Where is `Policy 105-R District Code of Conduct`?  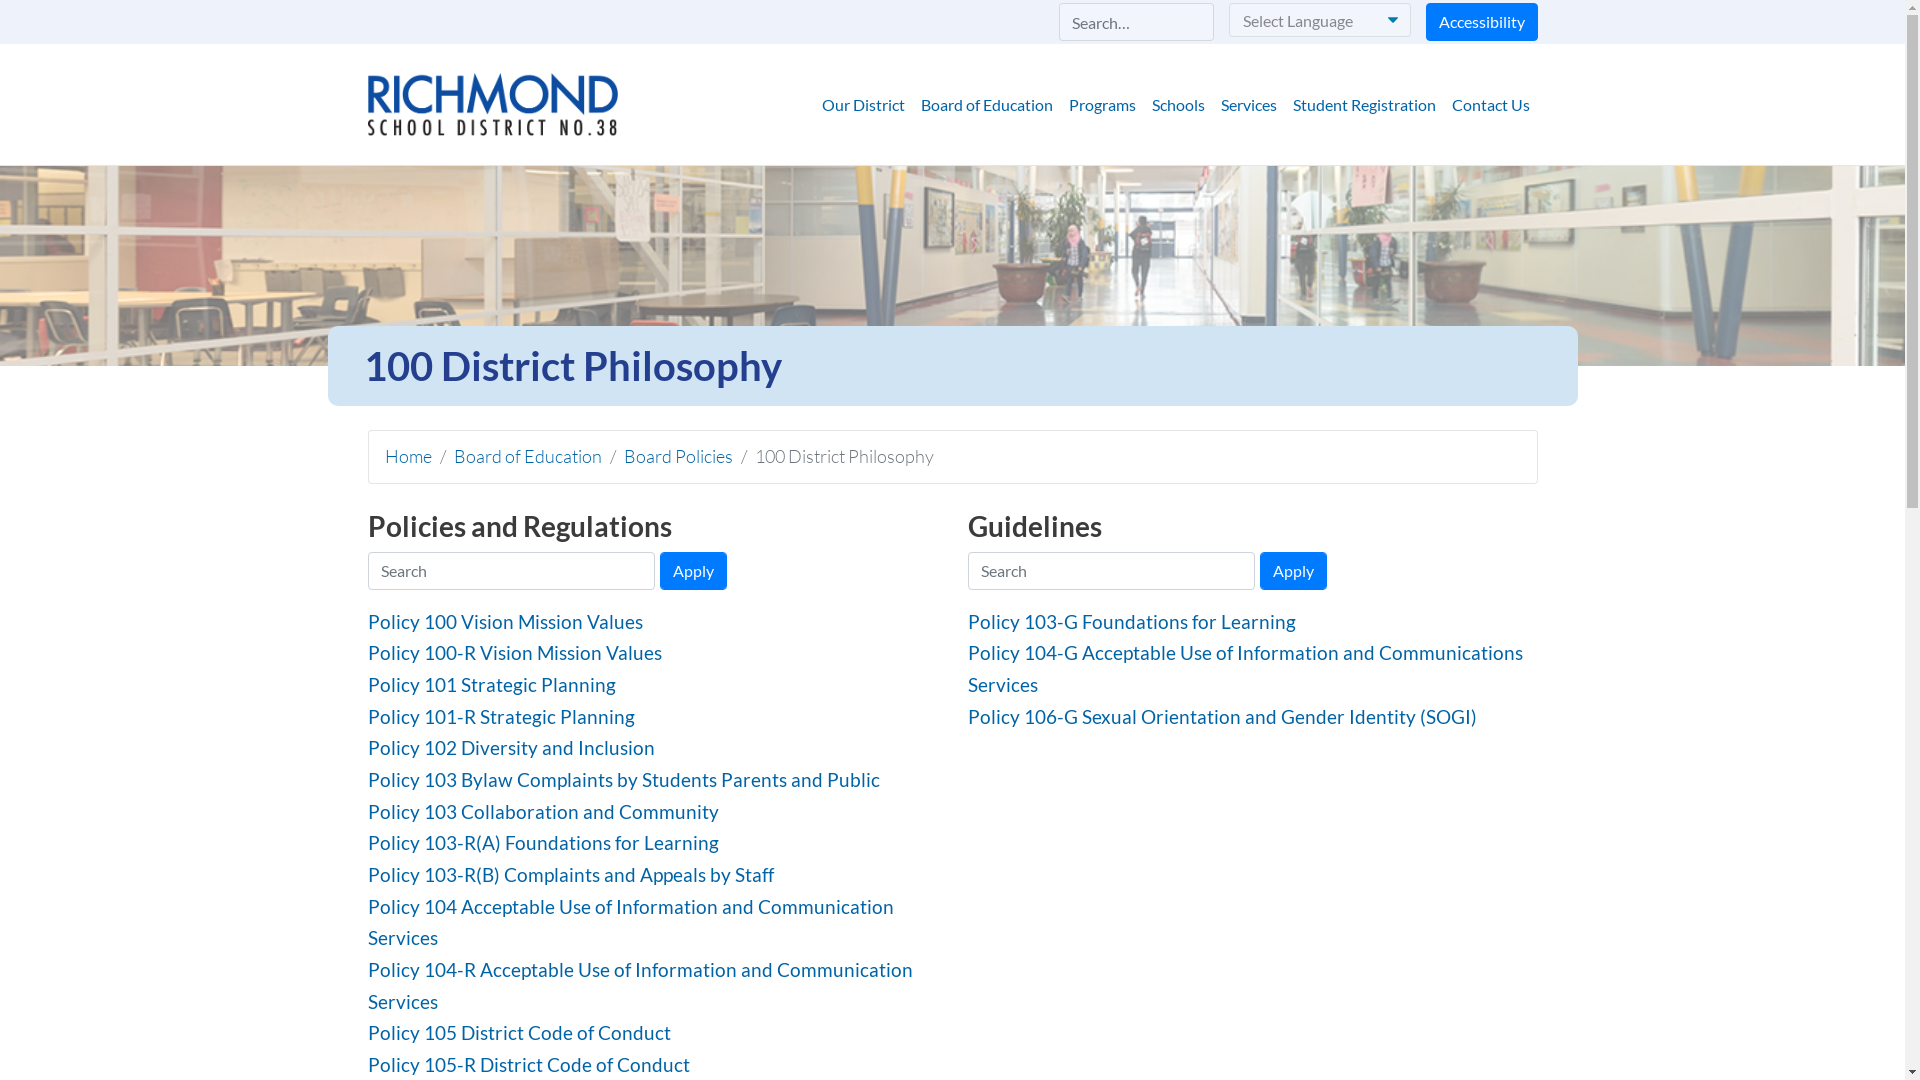
Policy 105-R District Code of Conduct is located at coordinates (529, 1064).